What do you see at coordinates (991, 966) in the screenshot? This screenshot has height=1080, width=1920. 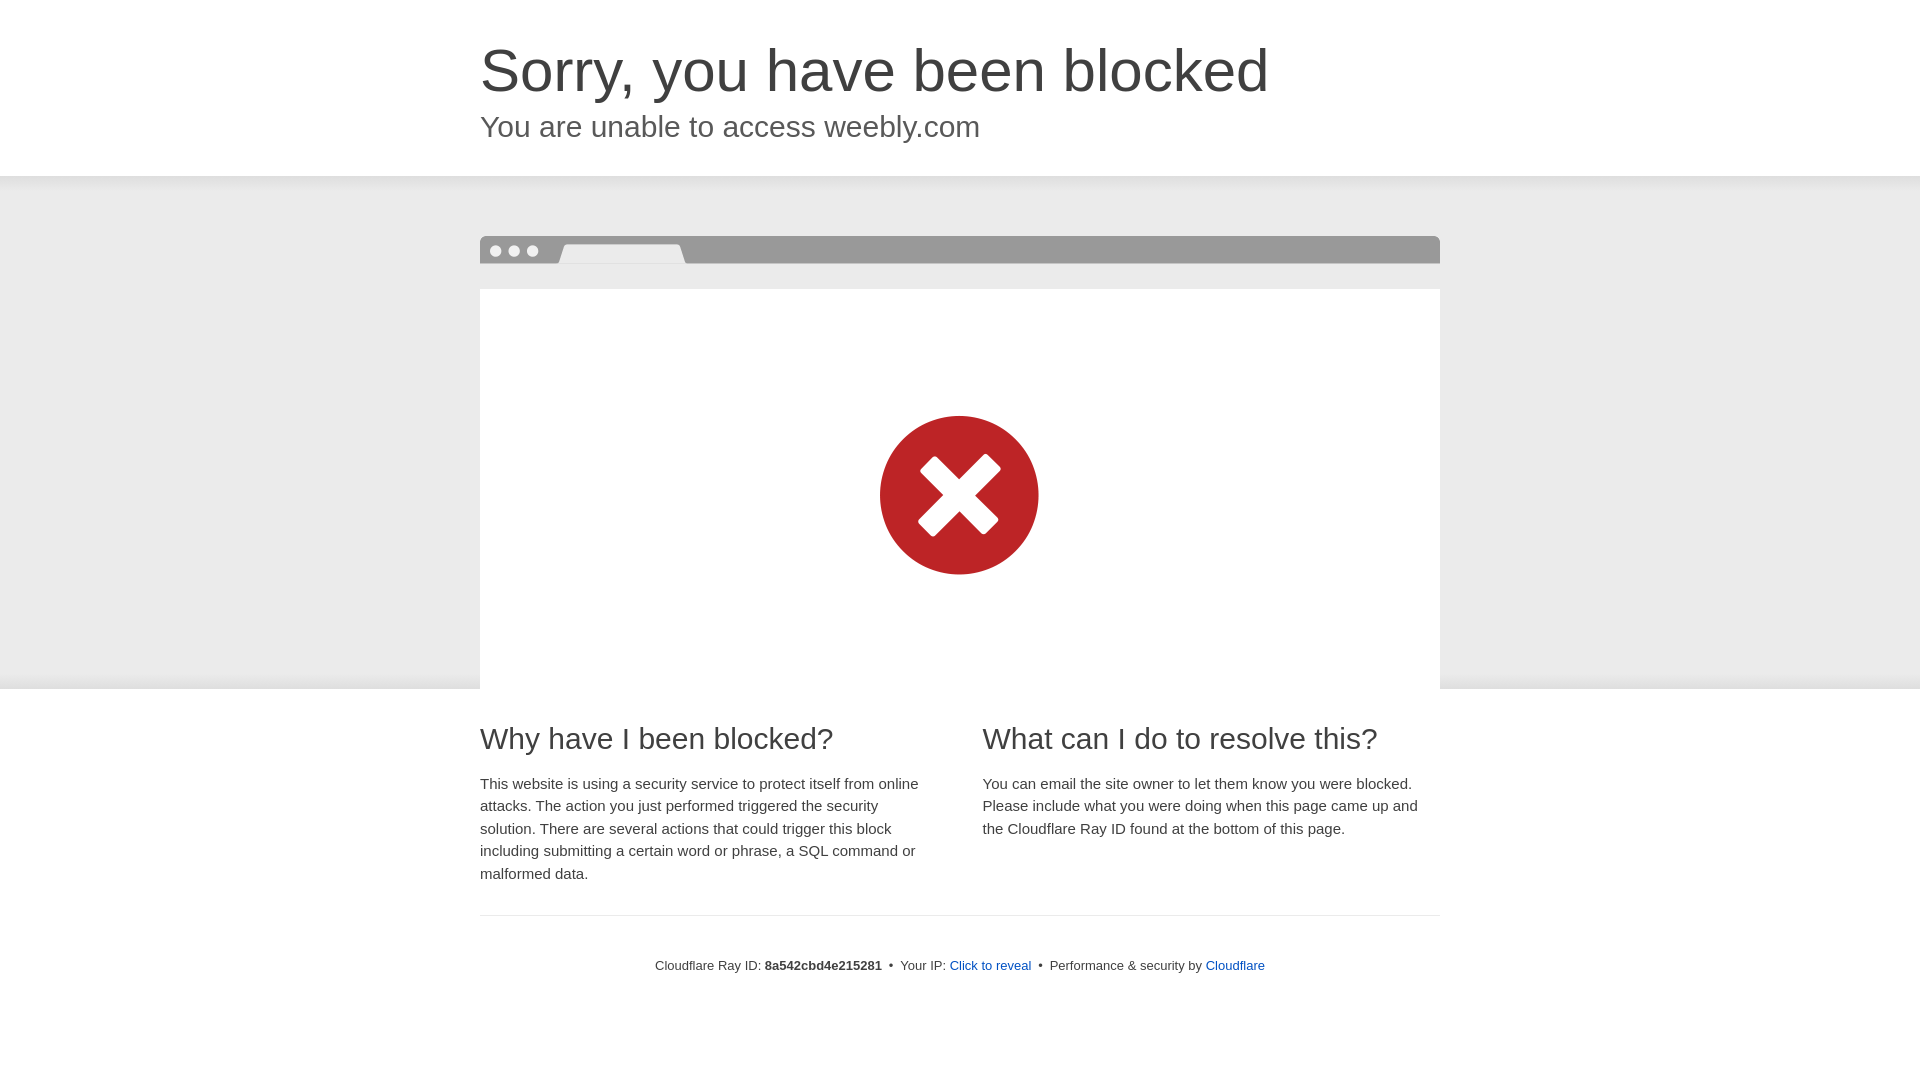 I see `Click to reveal` at bounding box center [991, 966].